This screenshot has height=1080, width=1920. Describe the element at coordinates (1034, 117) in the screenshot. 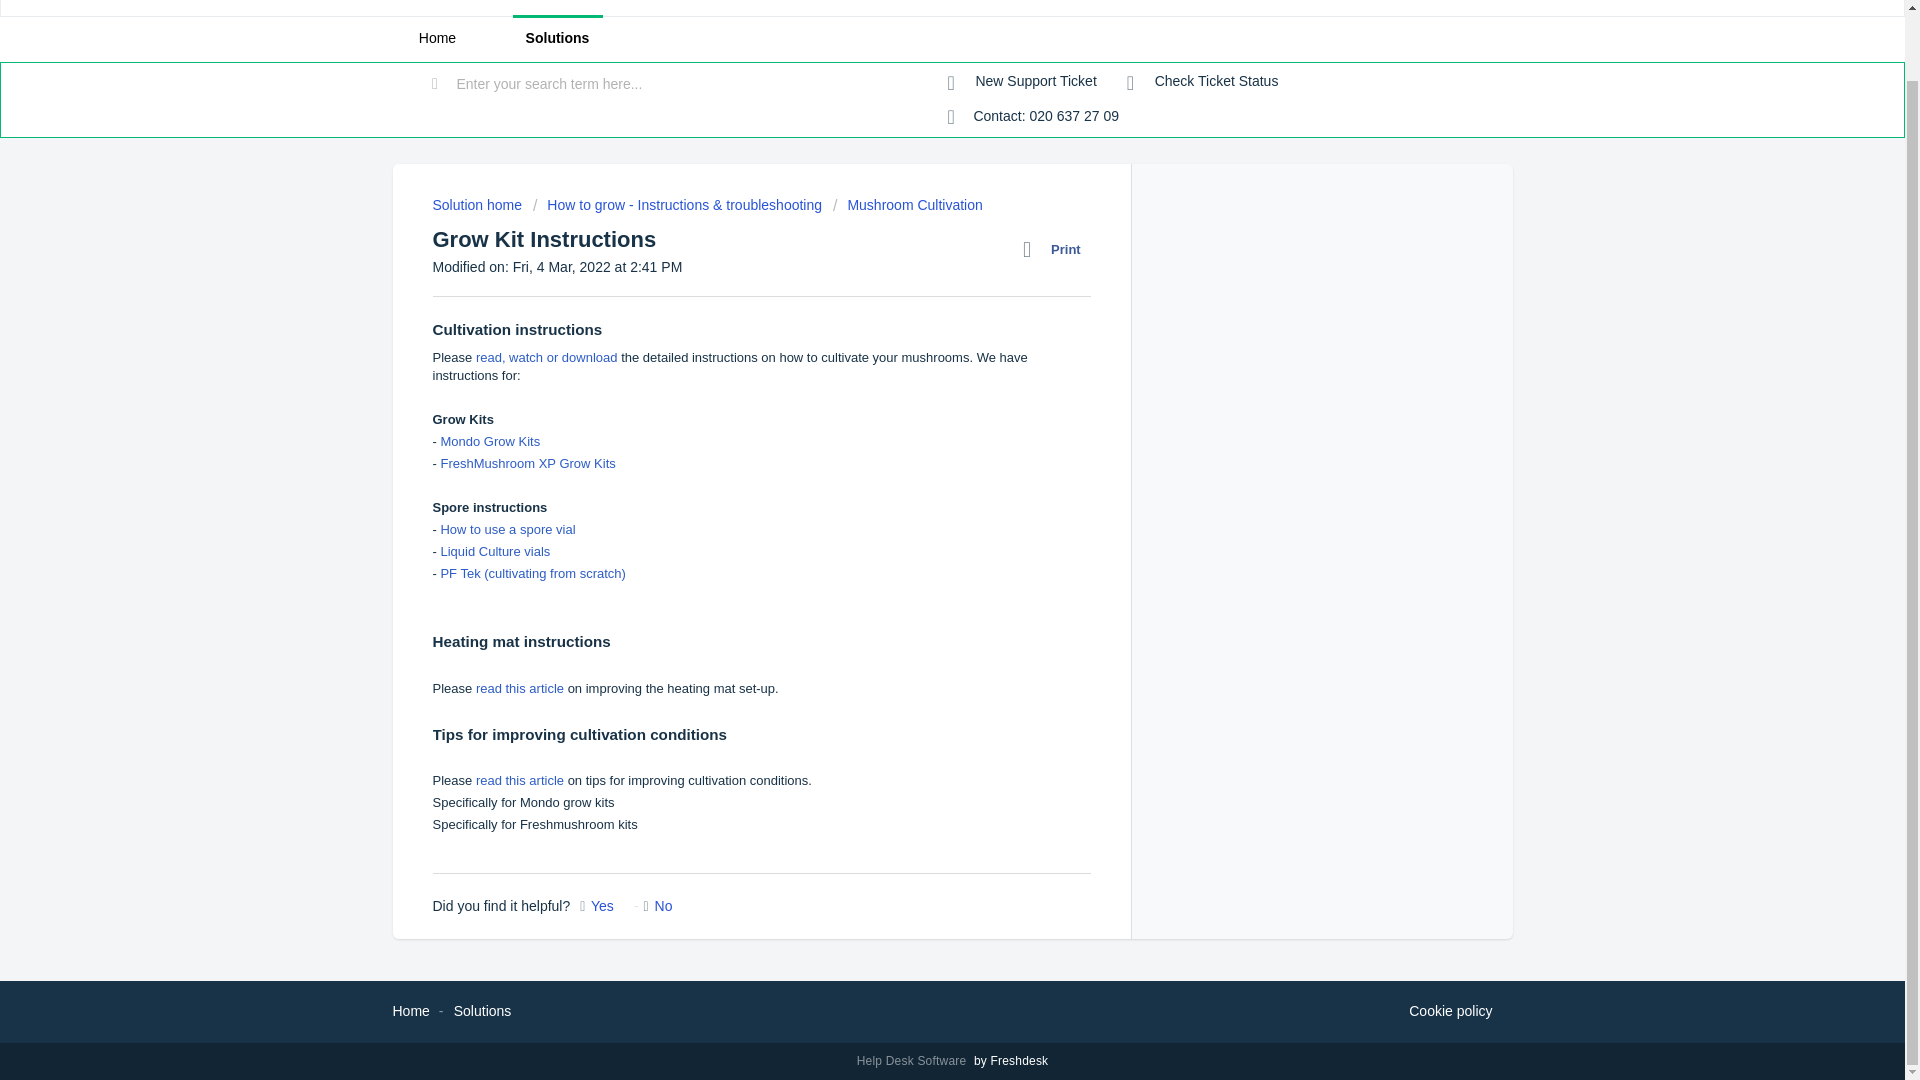

I see `Contact: 020 637 27 09` at that location.